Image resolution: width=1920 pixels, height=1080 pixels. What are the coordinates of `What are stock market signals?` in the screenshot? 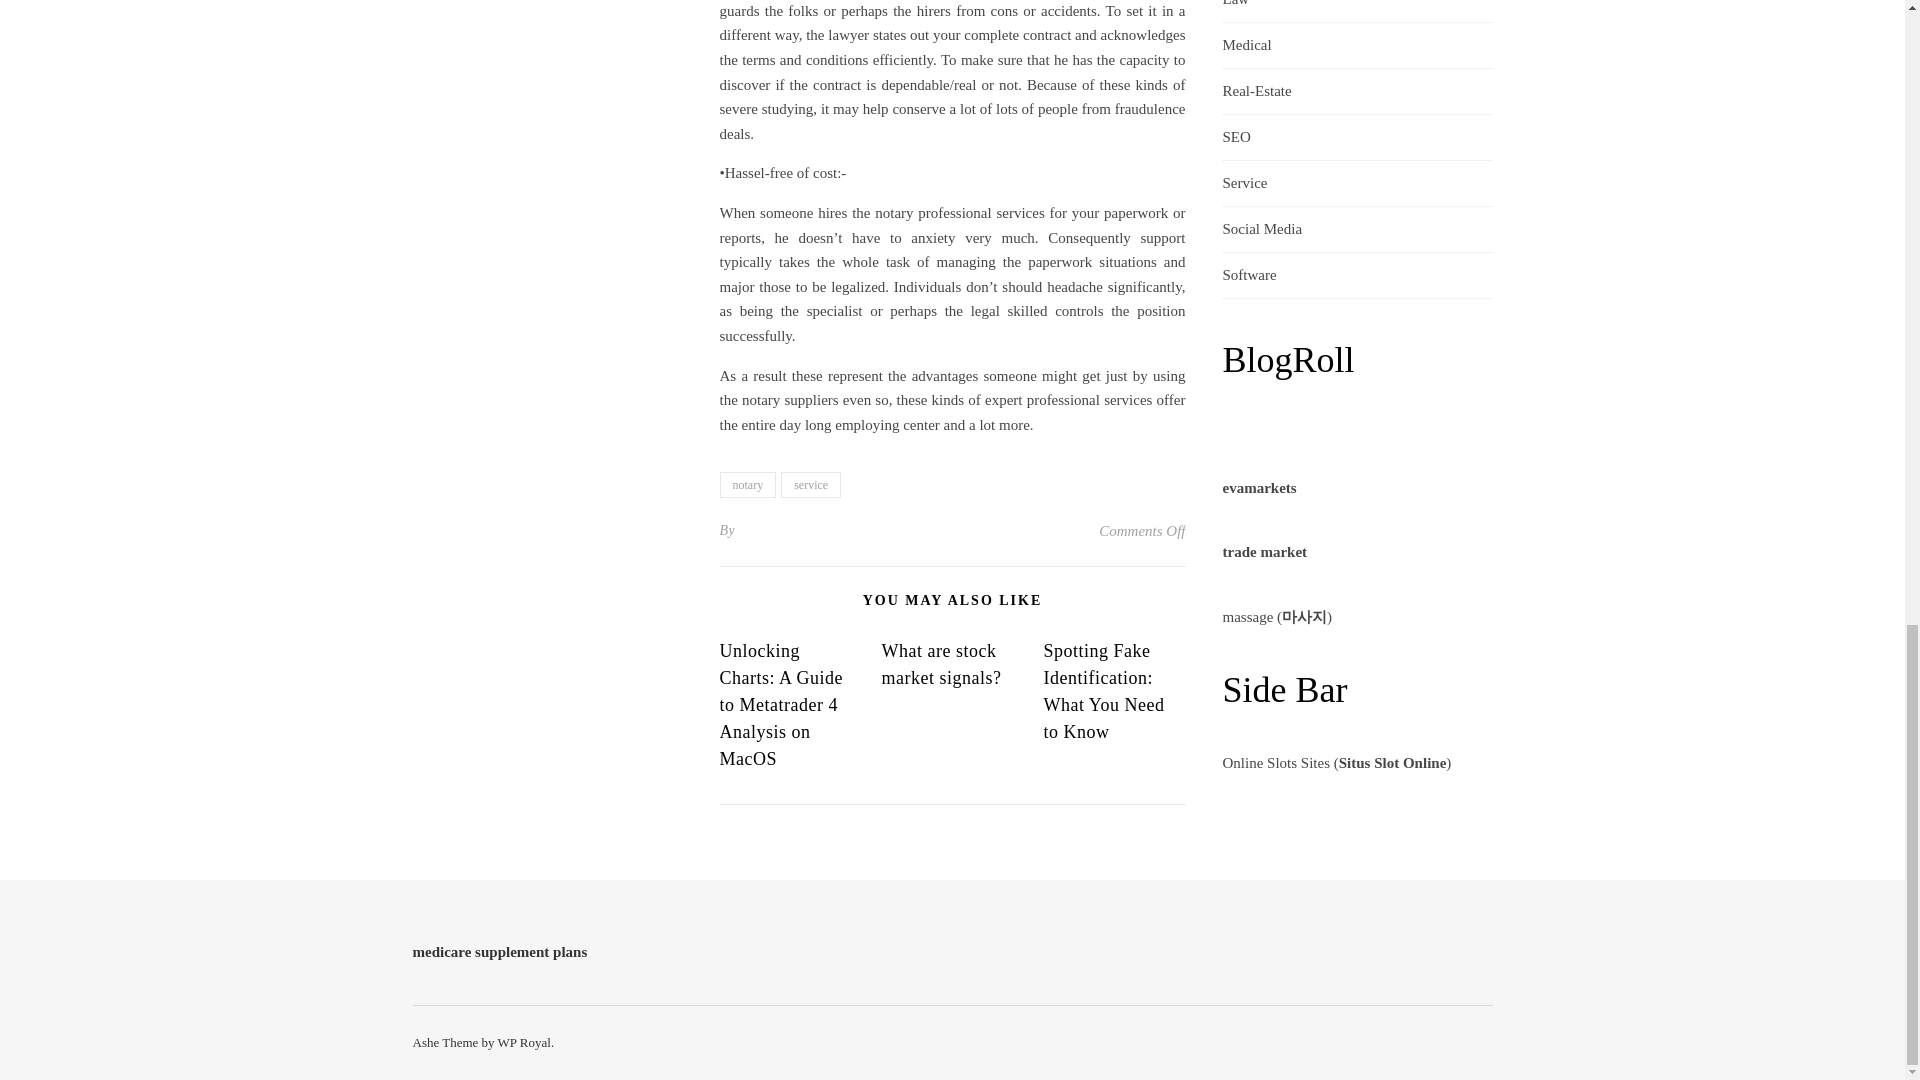 It's located at (940, 664).